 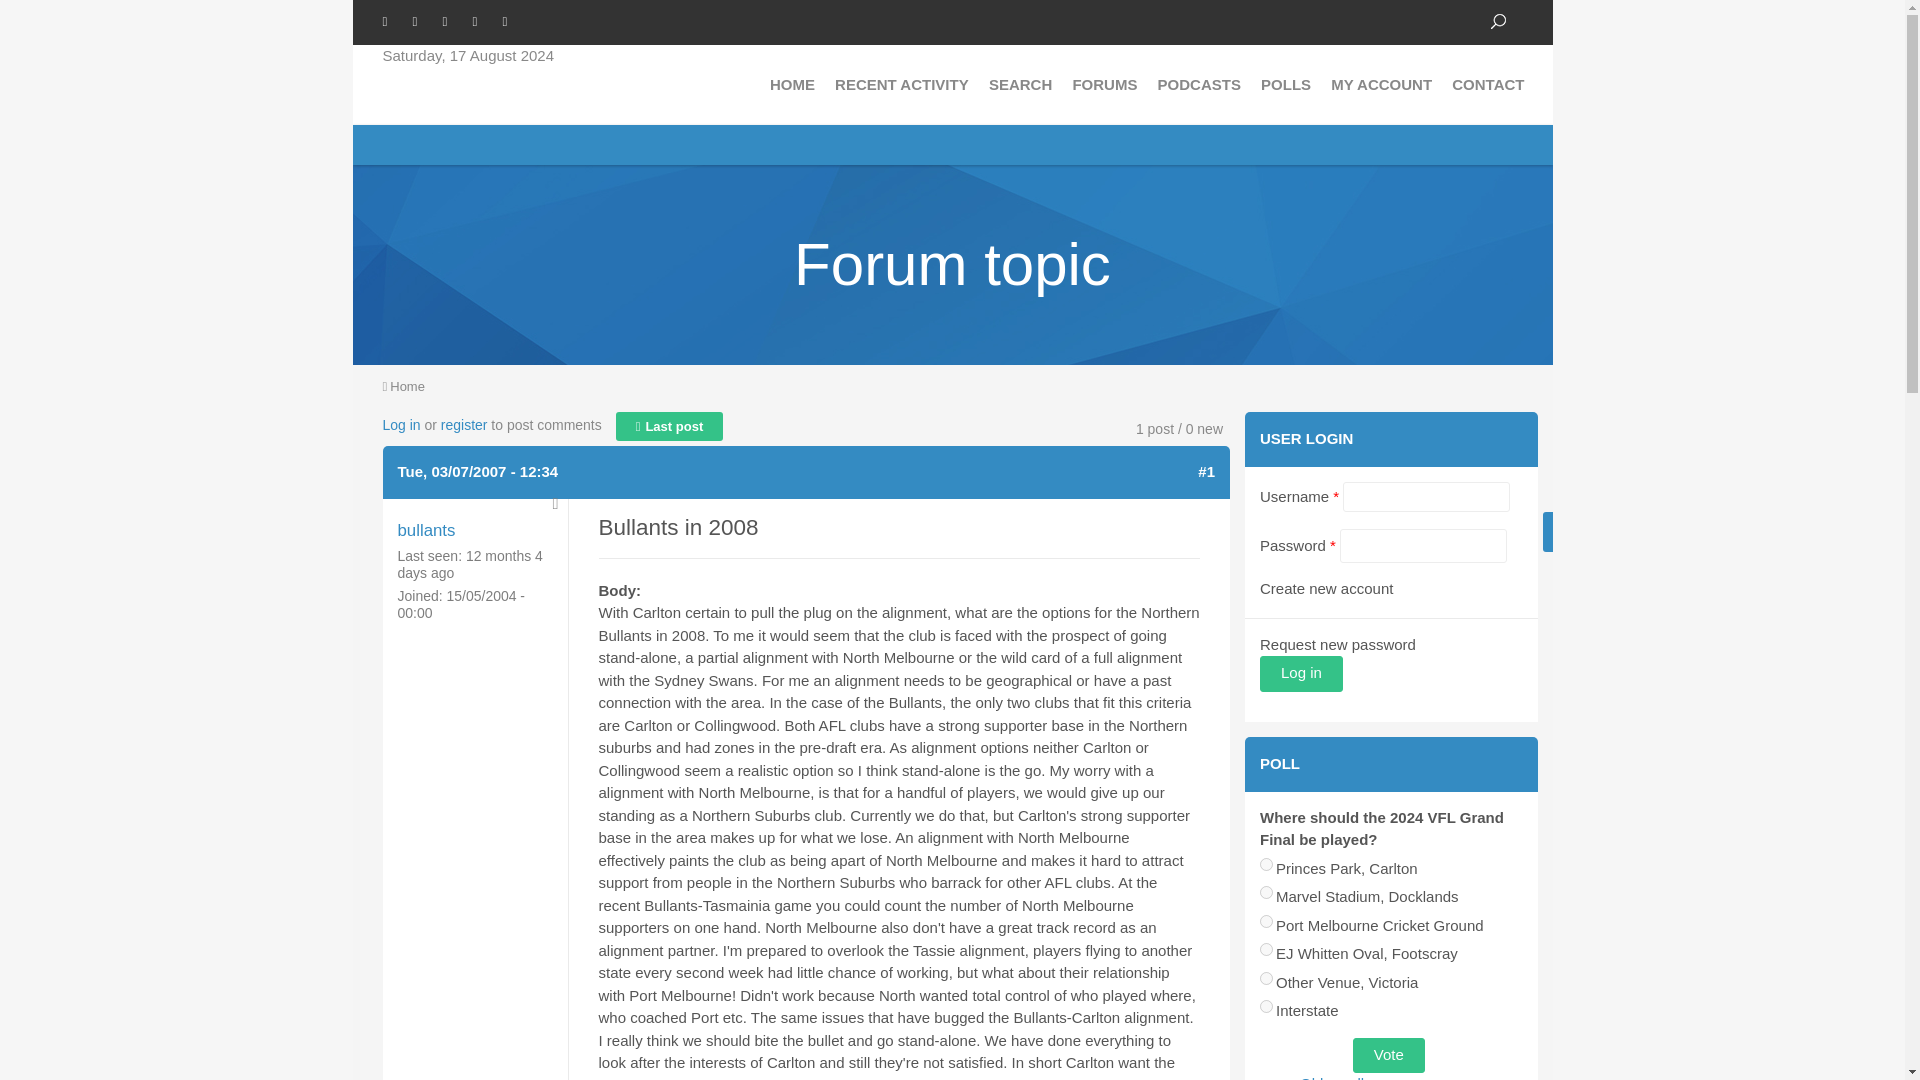 I want to click on FORUMS, so click(x=1104, y=85).